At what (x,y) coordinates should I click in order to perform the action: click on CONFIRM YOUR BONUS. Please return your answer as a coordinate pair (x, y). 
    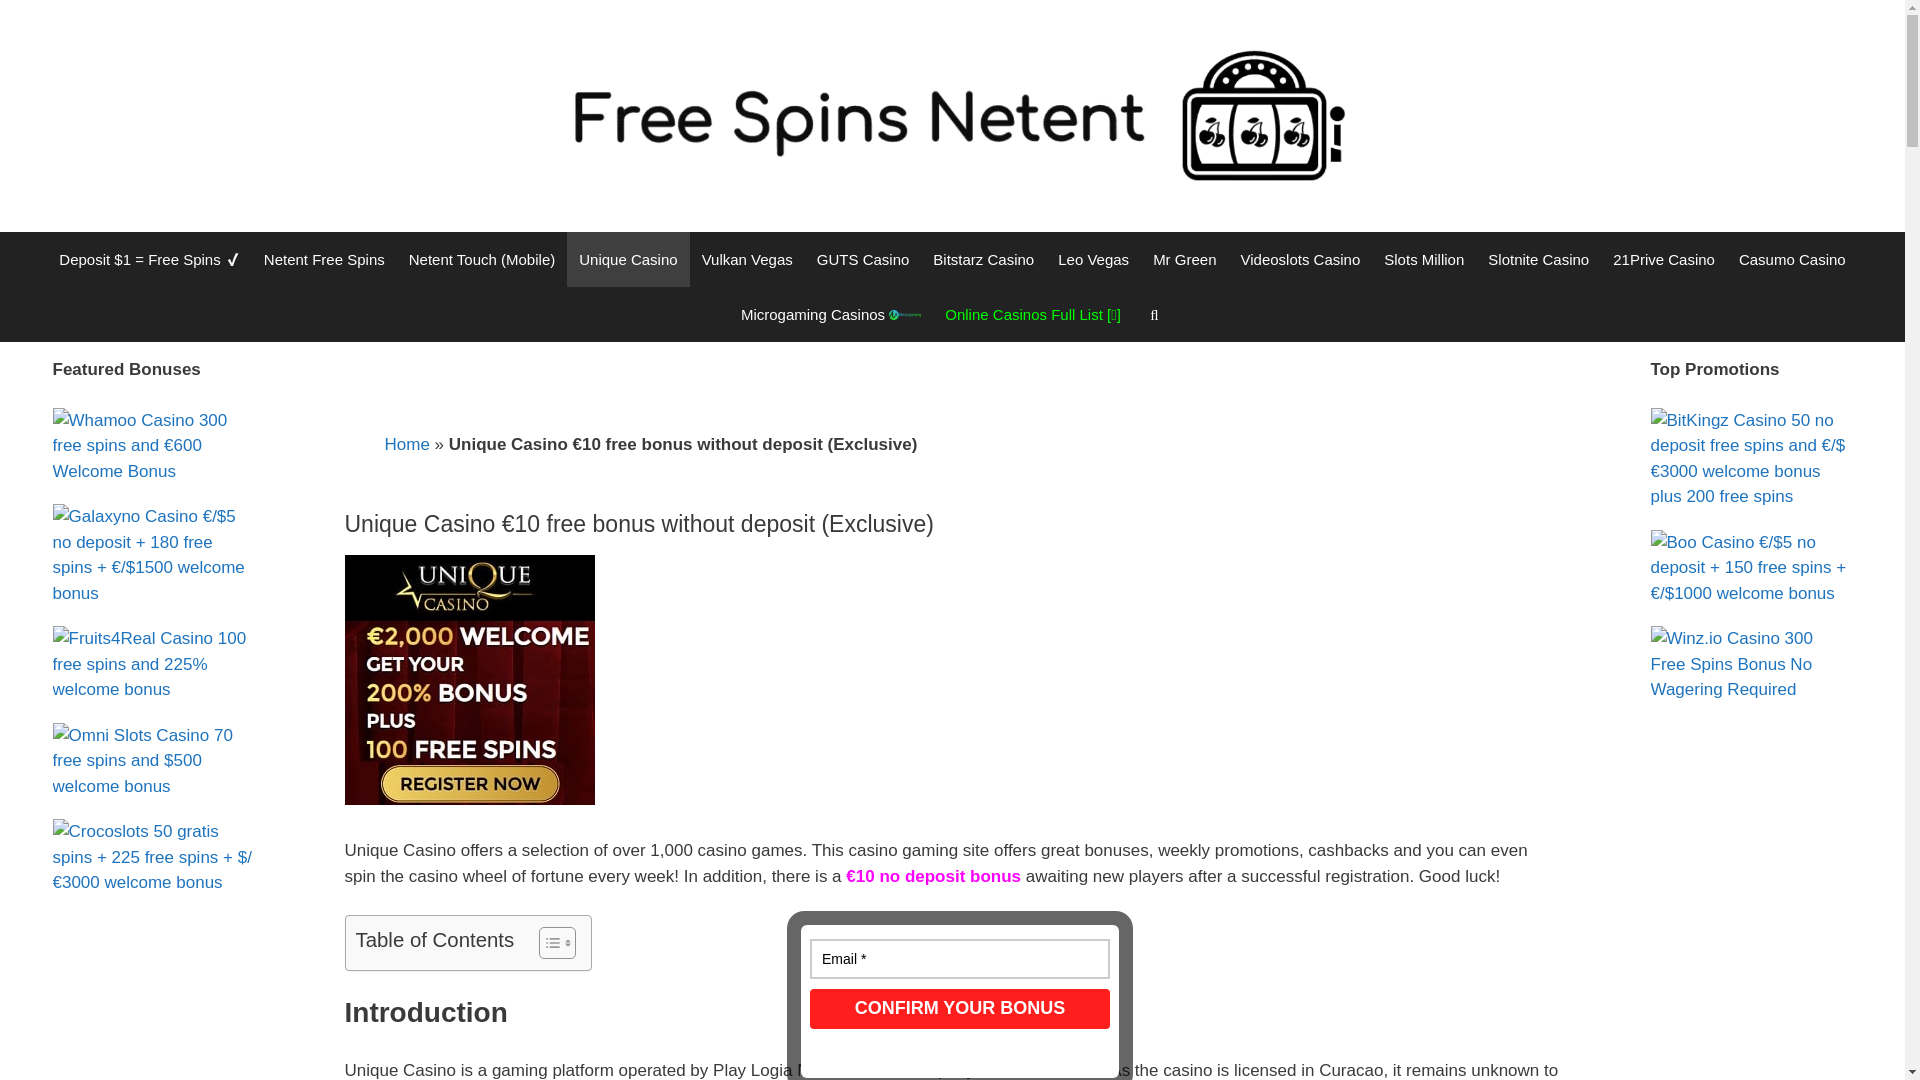
    Looking at the image, I should click on (960, 1009).